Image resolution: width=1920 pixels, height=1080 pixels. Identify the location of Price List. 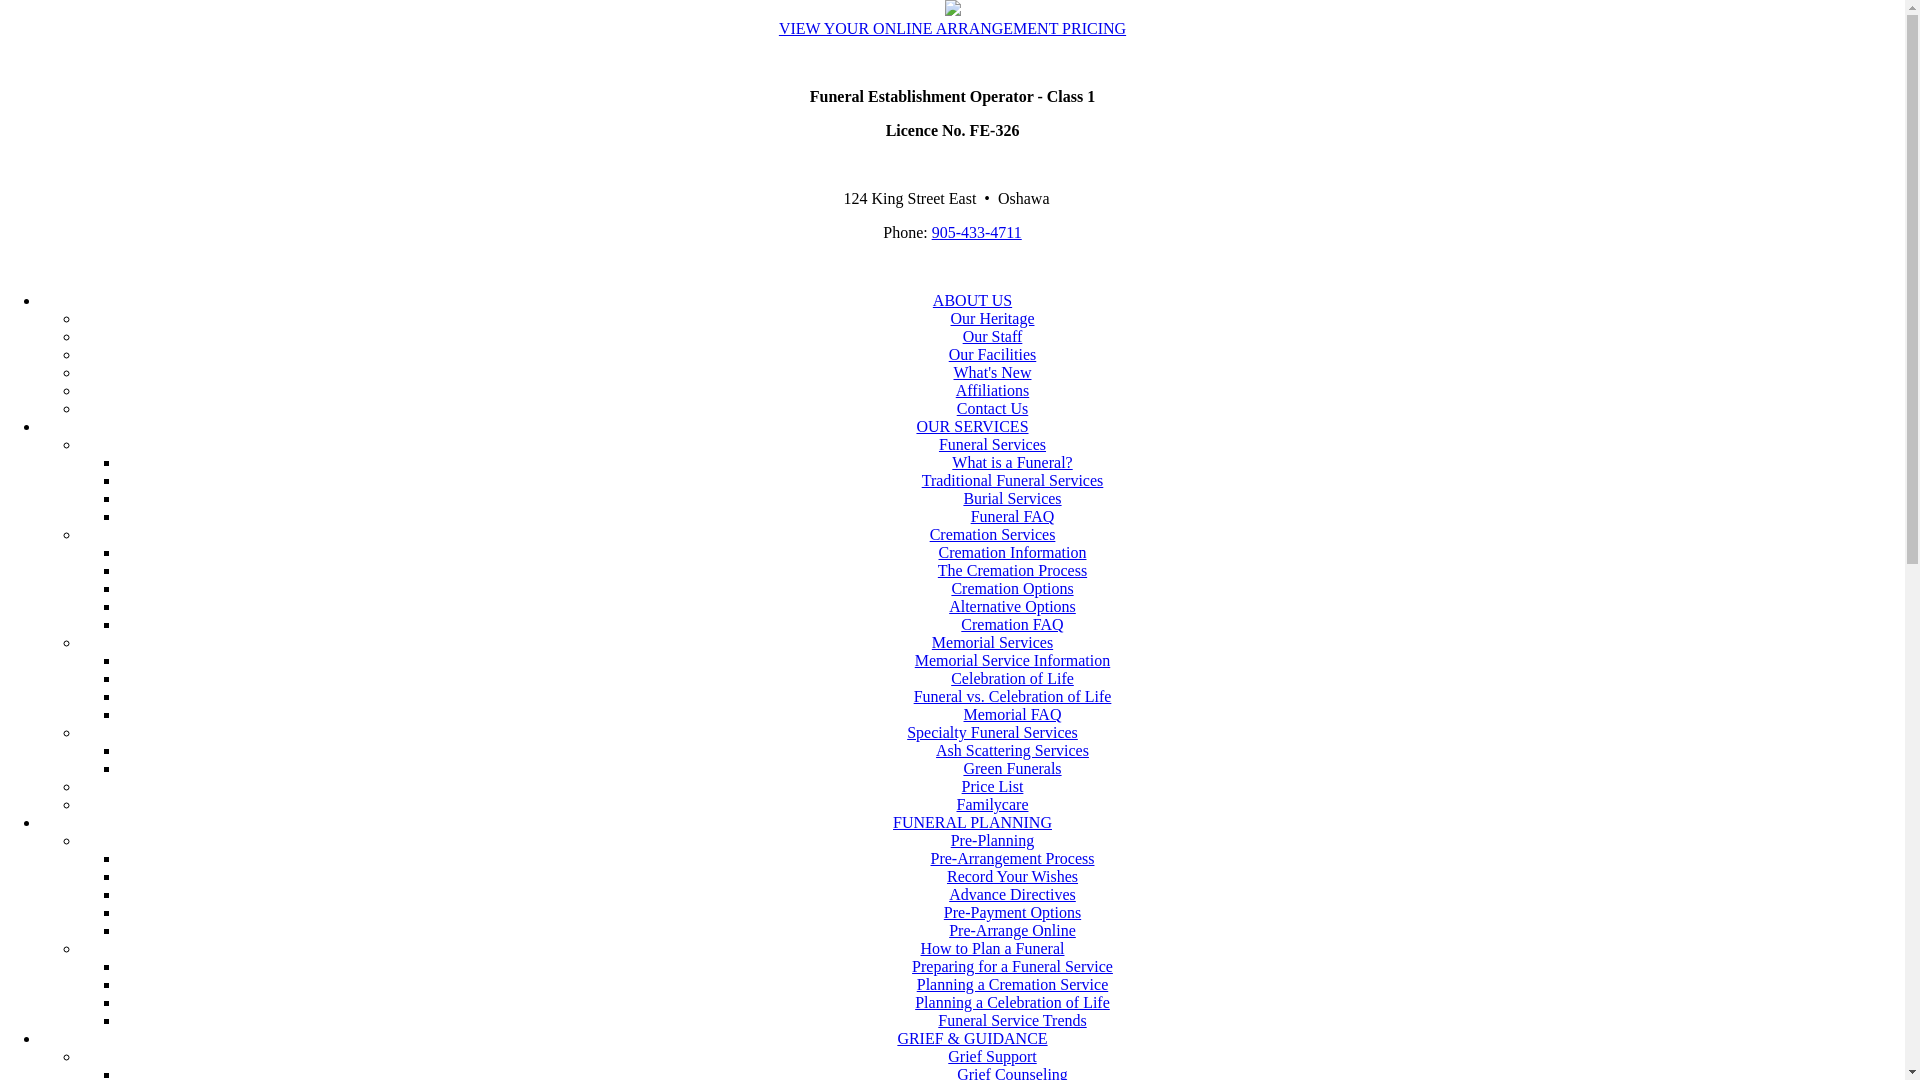
(993, 786).